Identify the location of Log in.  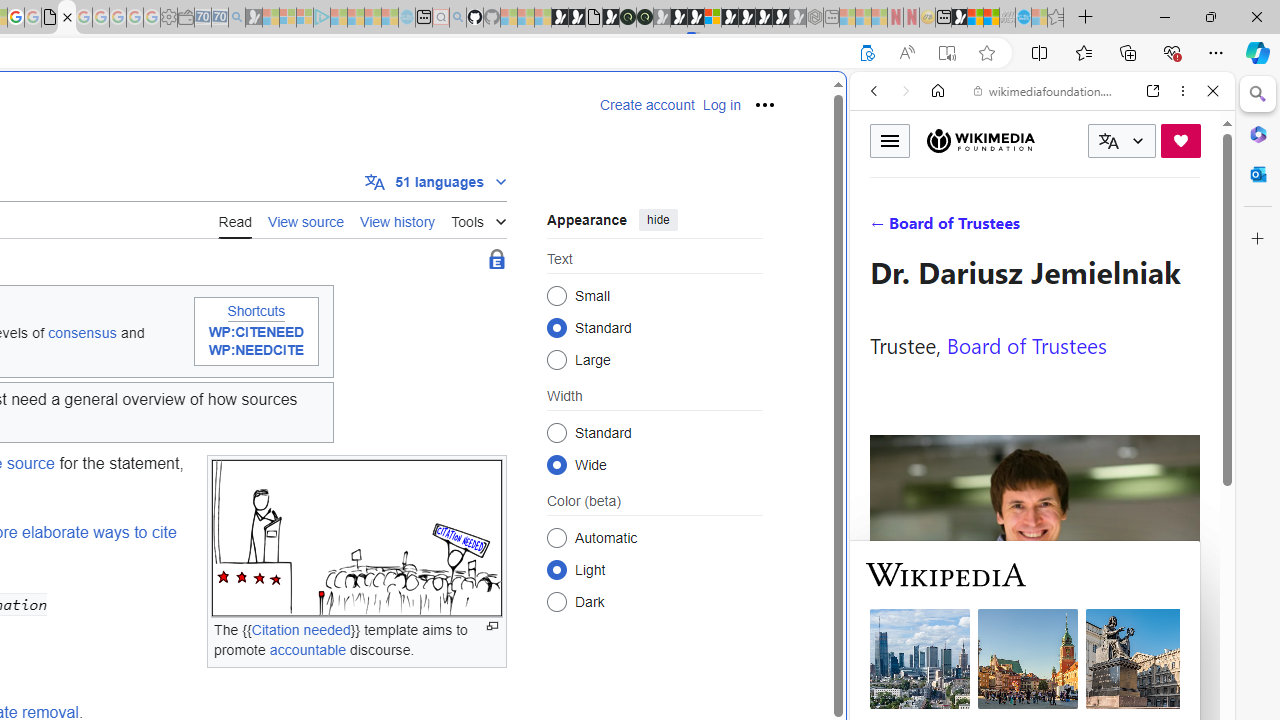
(721, 105).